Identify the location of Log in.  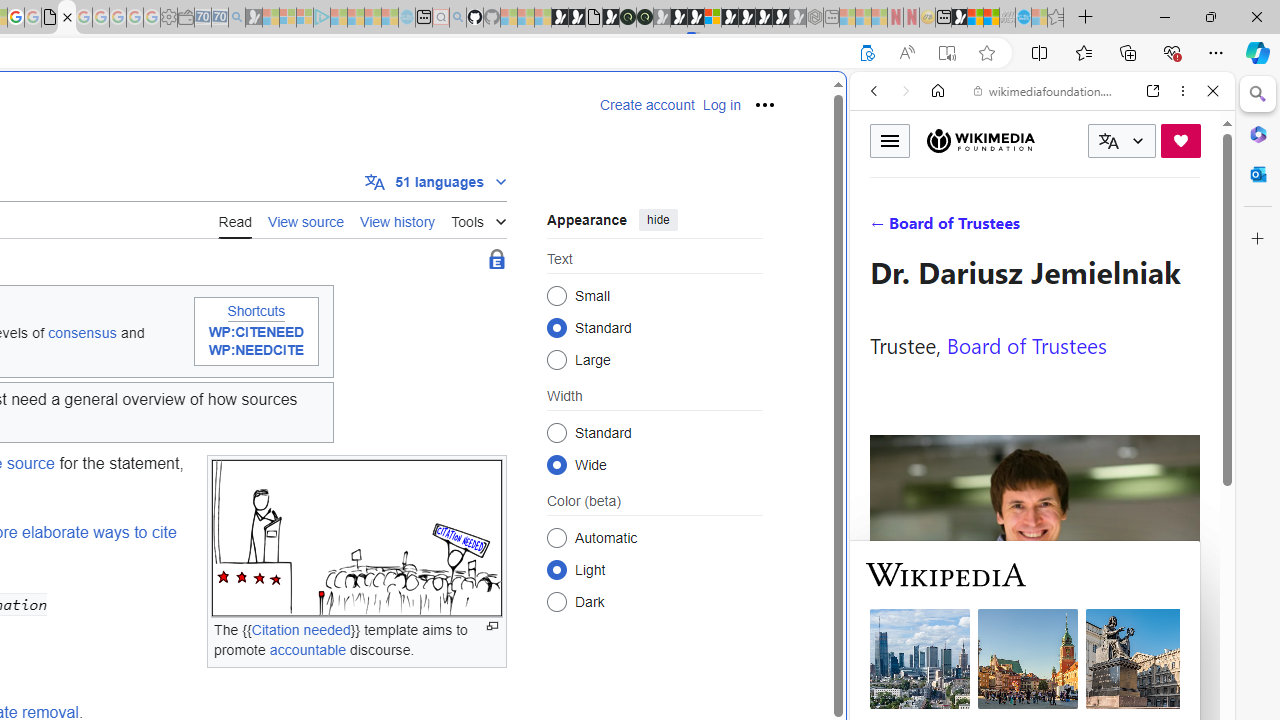
(721, 105).